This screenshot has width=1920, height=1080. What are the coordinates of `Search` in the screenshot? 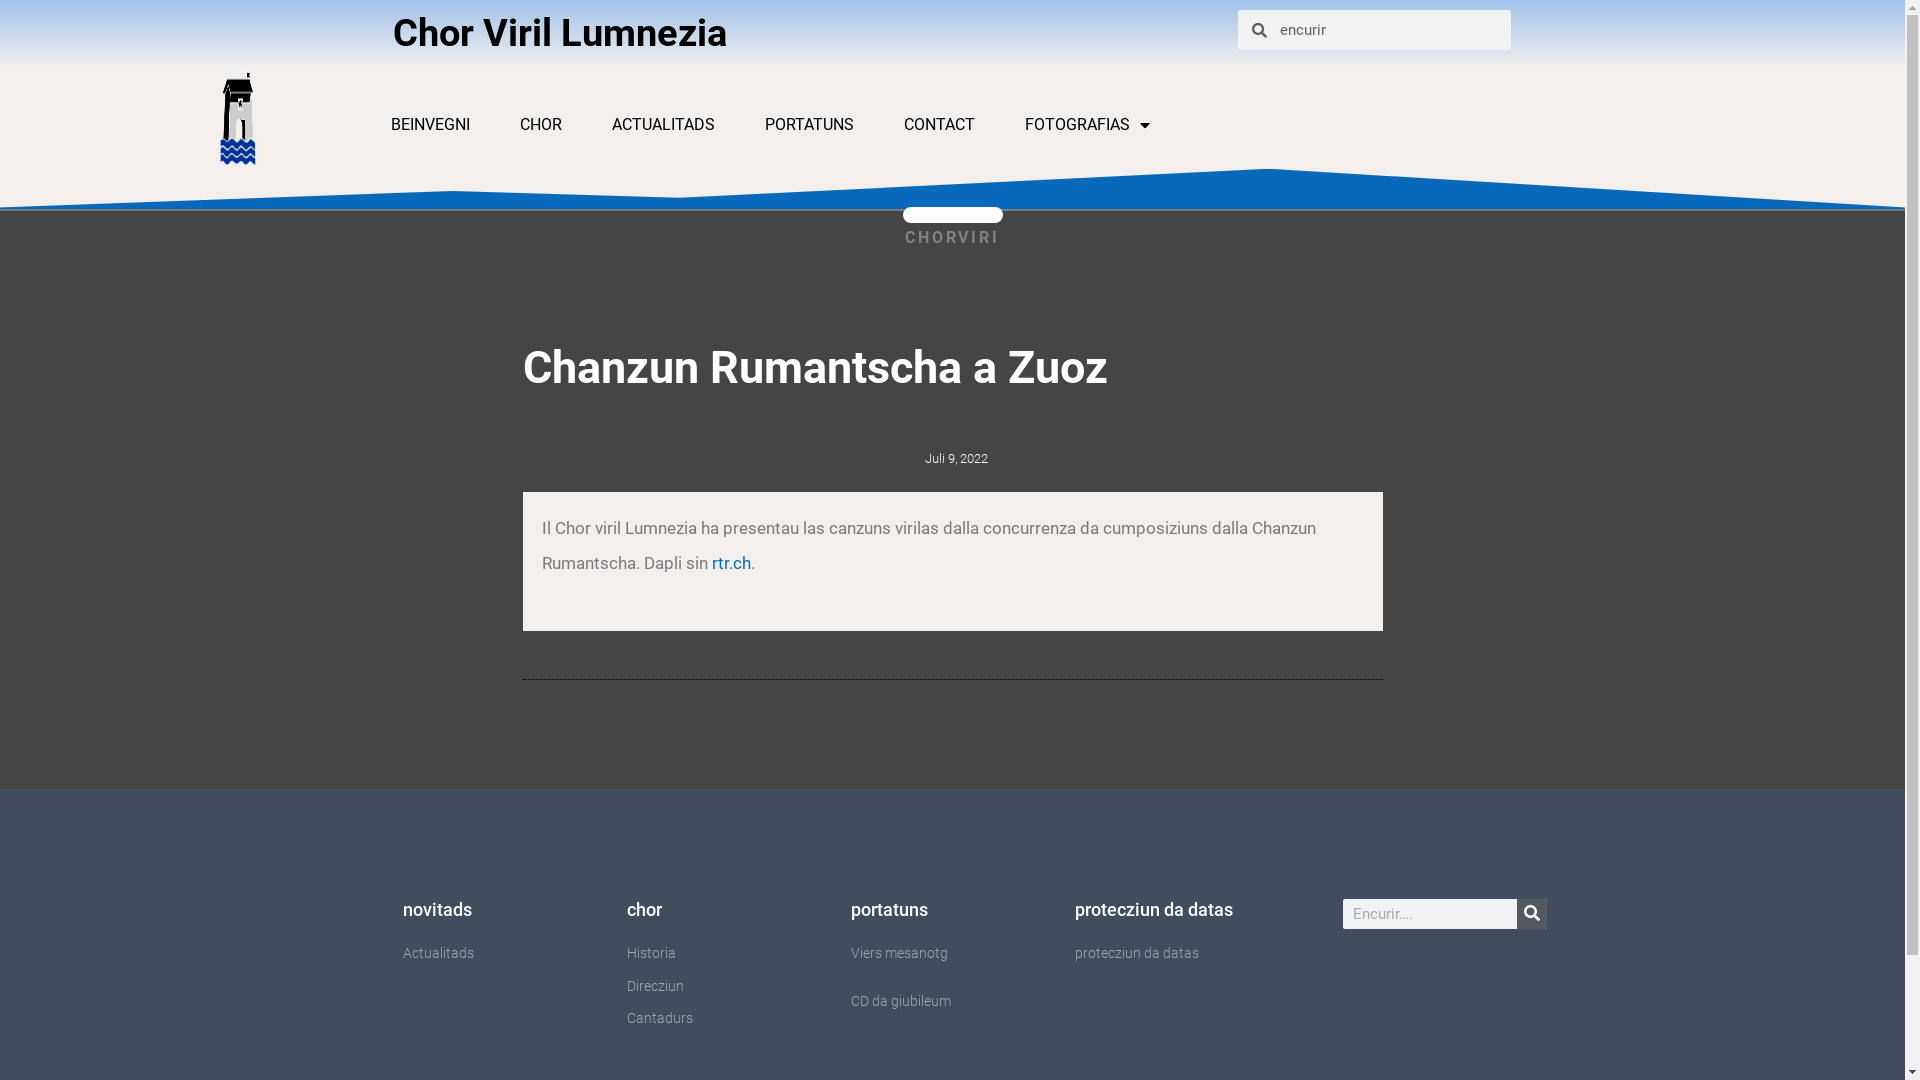 It's located at (1532, 914).